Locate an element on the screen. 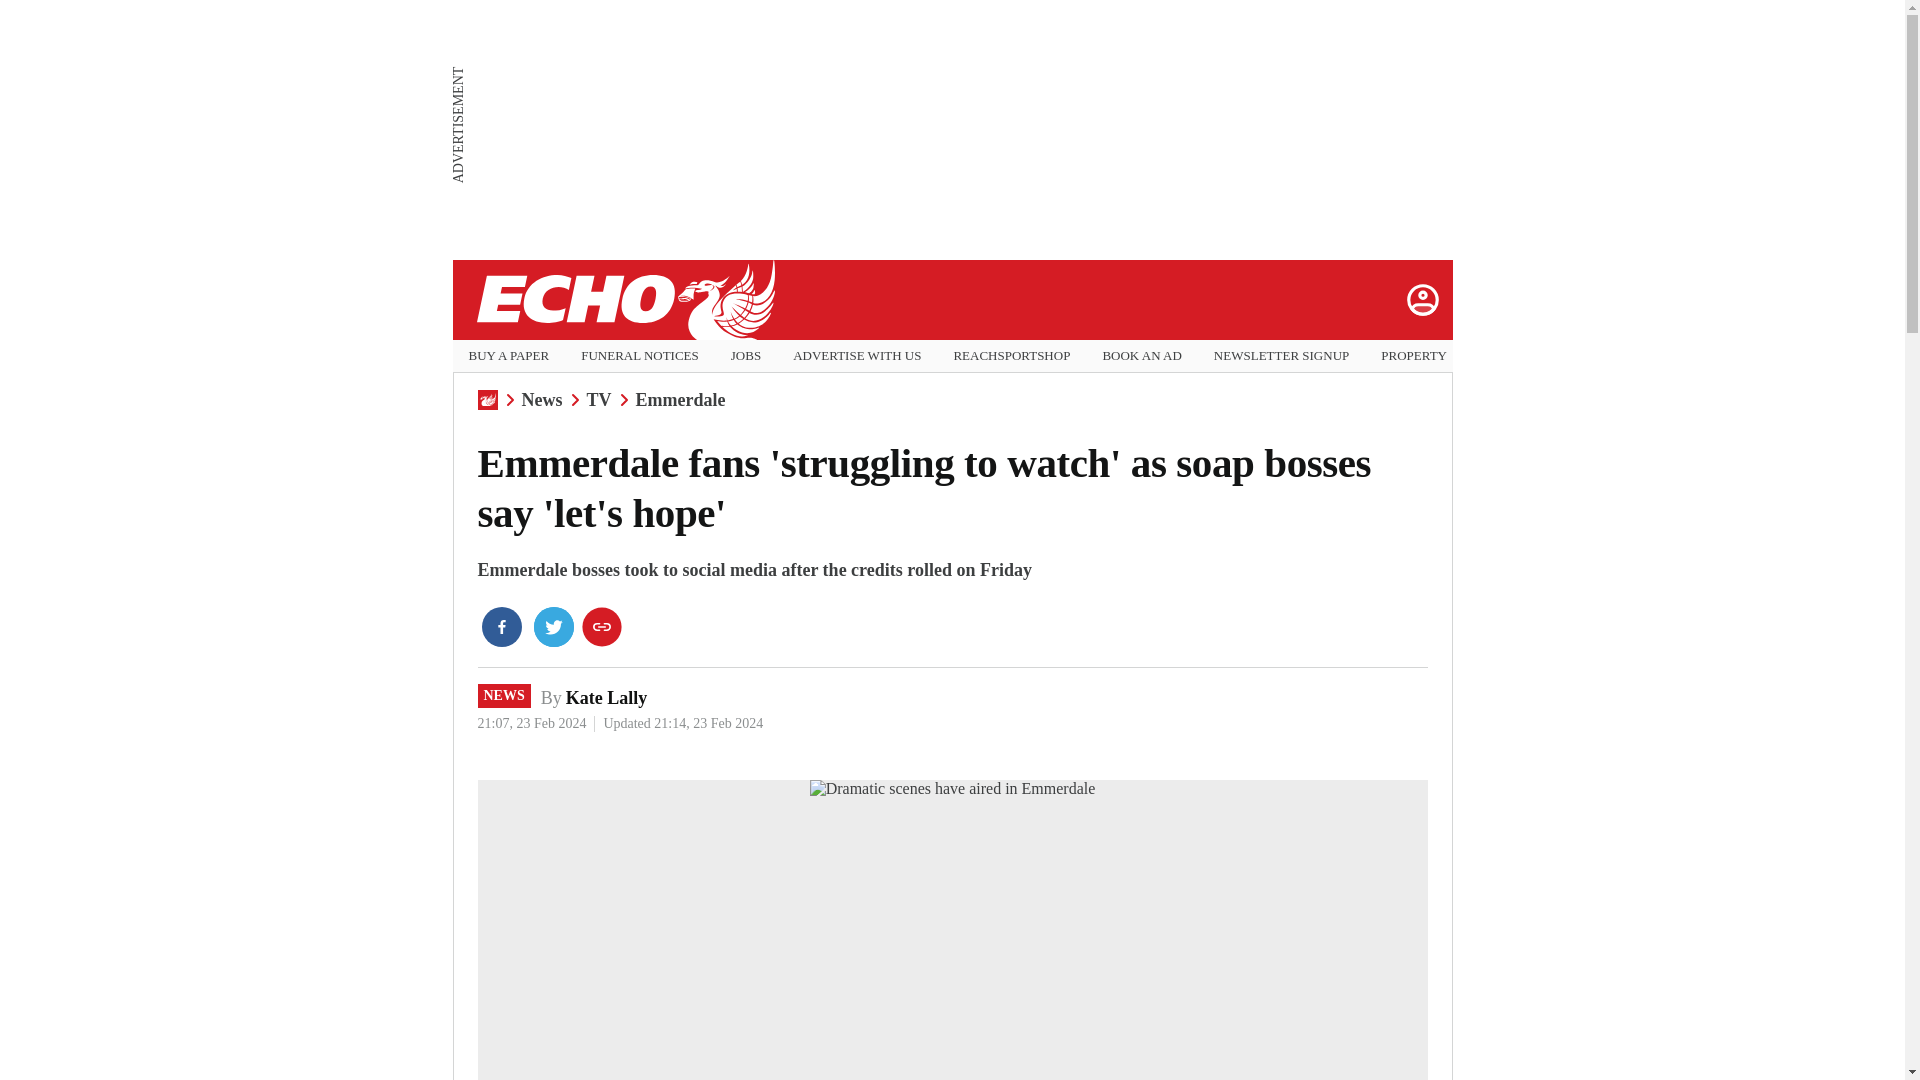 The width and height of the screenshot is (1920, 1080). Emmerdale is located at coordinates (680, 400).